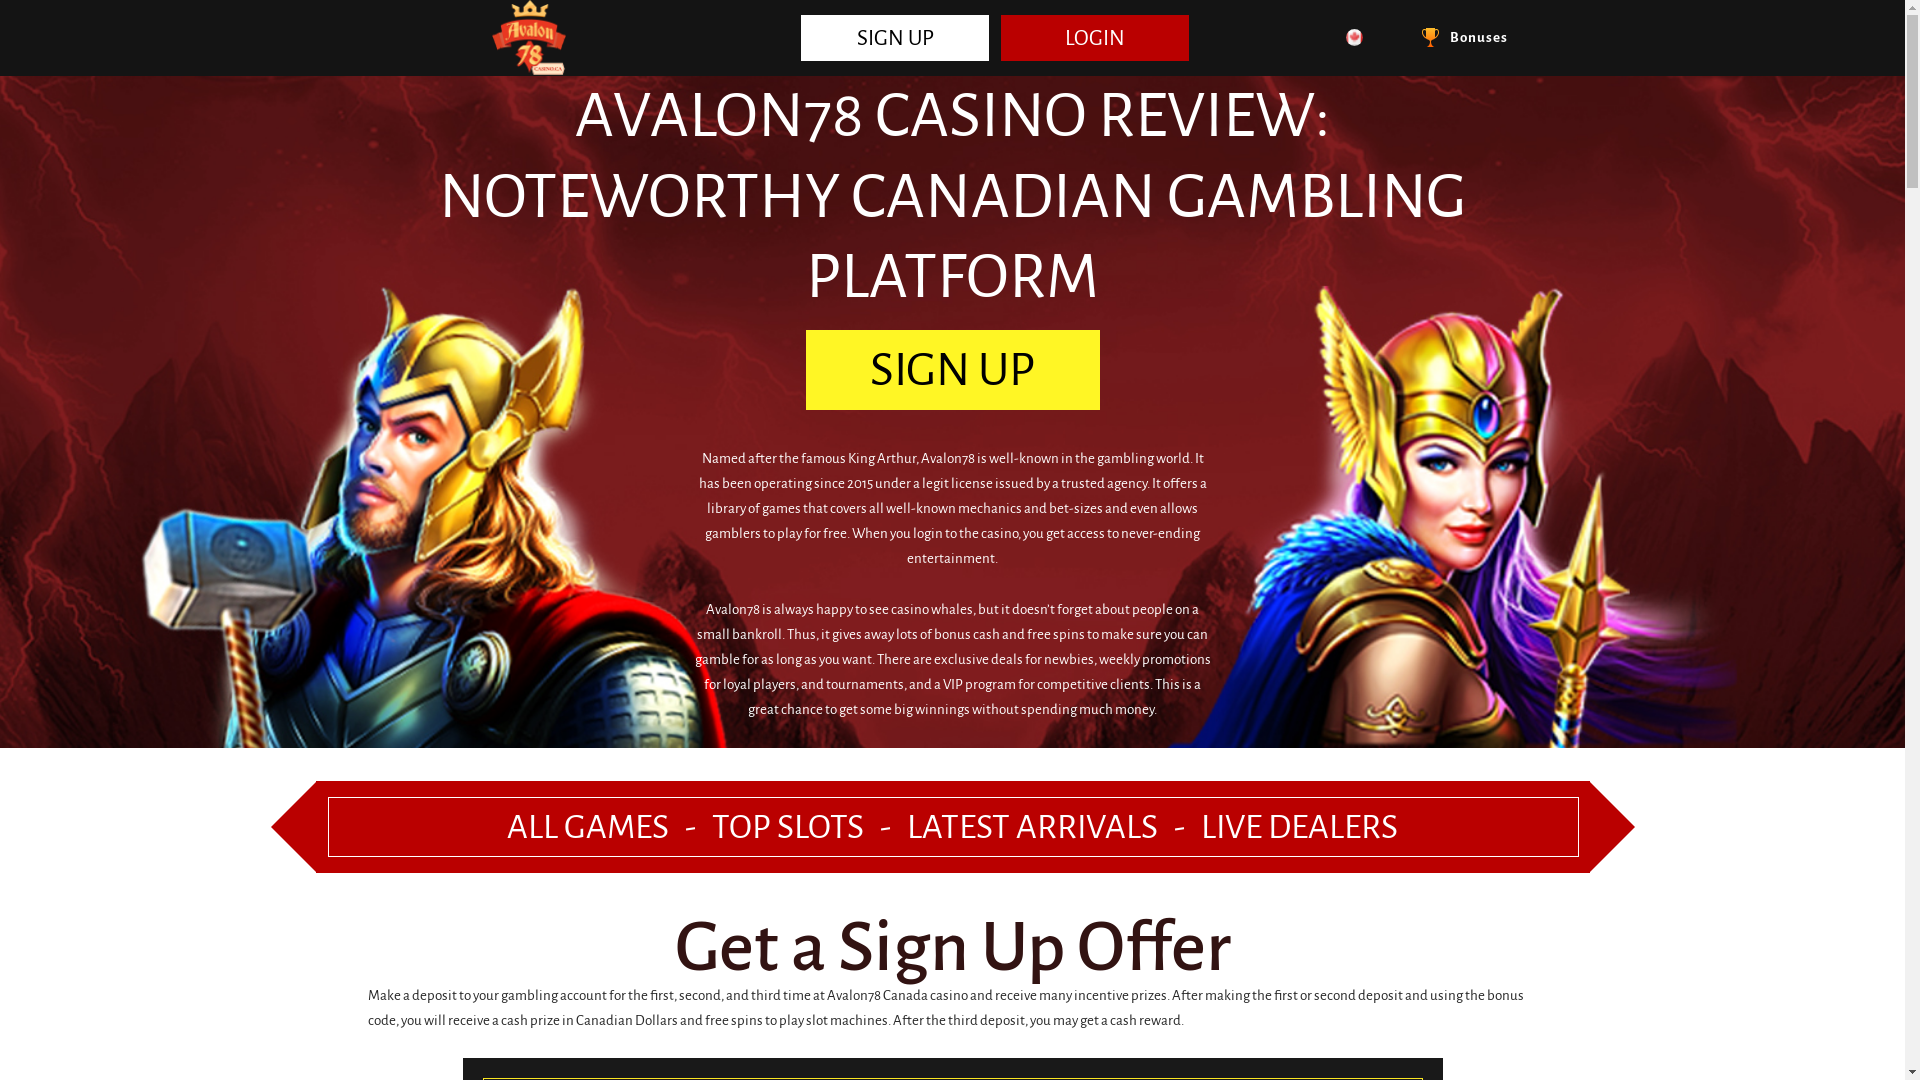  What do you see at coordinates (1300, 827) in the screenshot?
I see `LIVE DEALERS` at bounding box center [1300, 827].